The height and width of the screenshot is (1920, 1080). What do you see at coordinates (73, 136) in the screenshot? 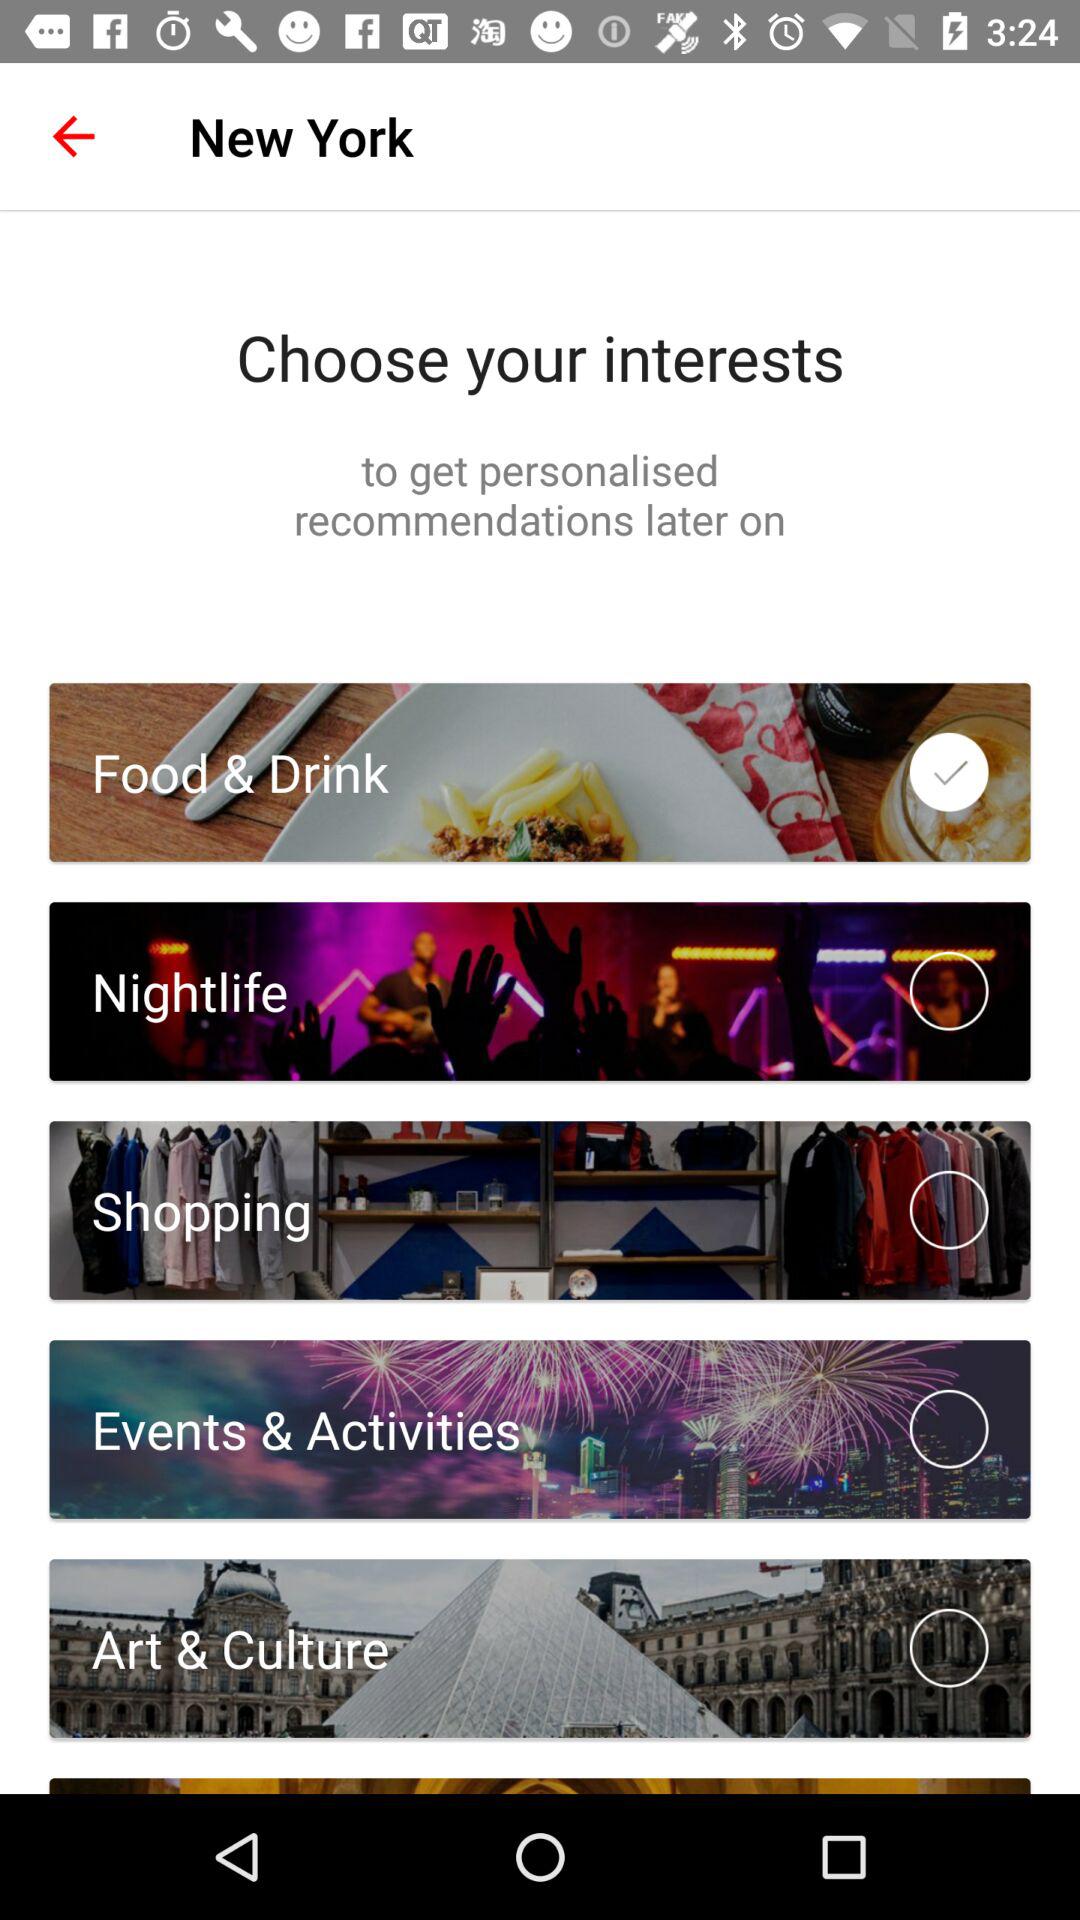
I see `turn off the item to the left of the new york item` at bounding box center [73, 136].